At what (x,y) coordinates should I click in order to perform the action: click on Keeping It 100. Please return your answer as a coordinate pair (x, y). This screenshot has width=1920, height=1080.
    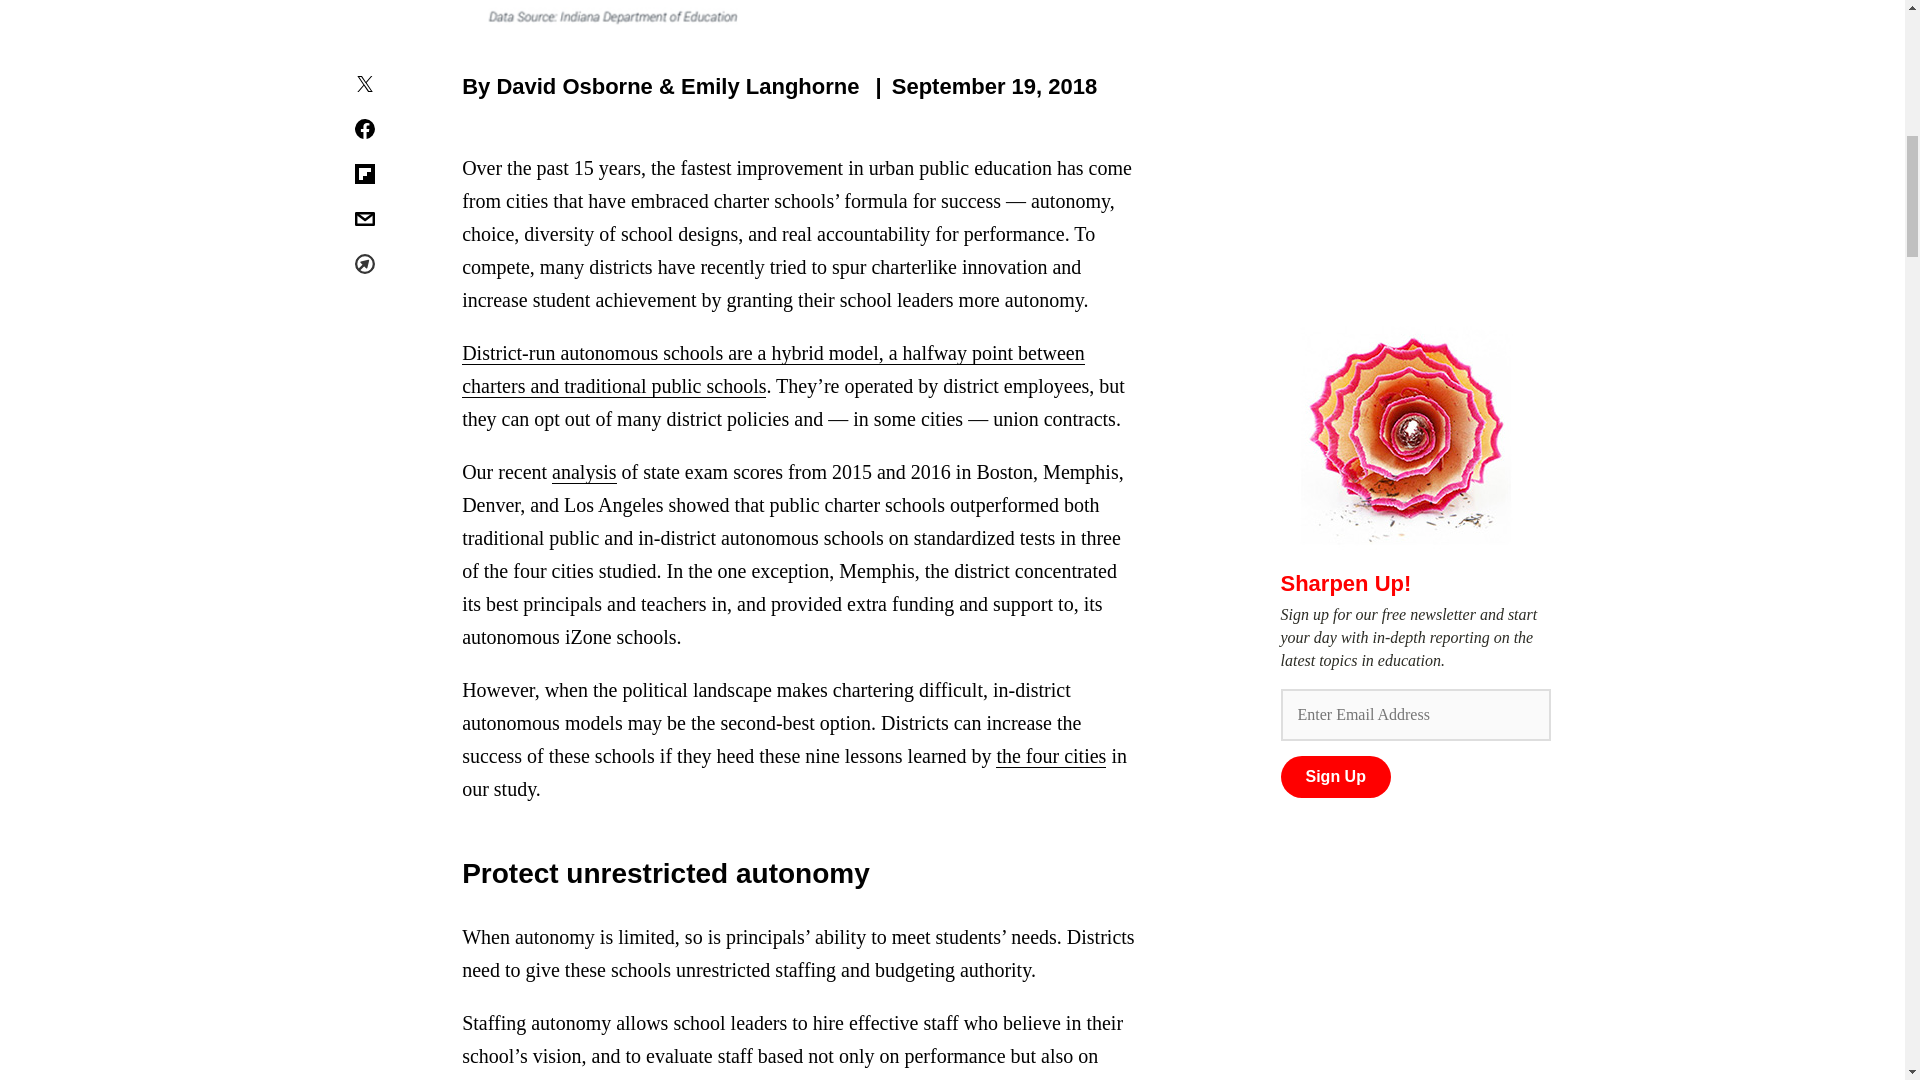
    Looking at the image, I should click on (646, 618).